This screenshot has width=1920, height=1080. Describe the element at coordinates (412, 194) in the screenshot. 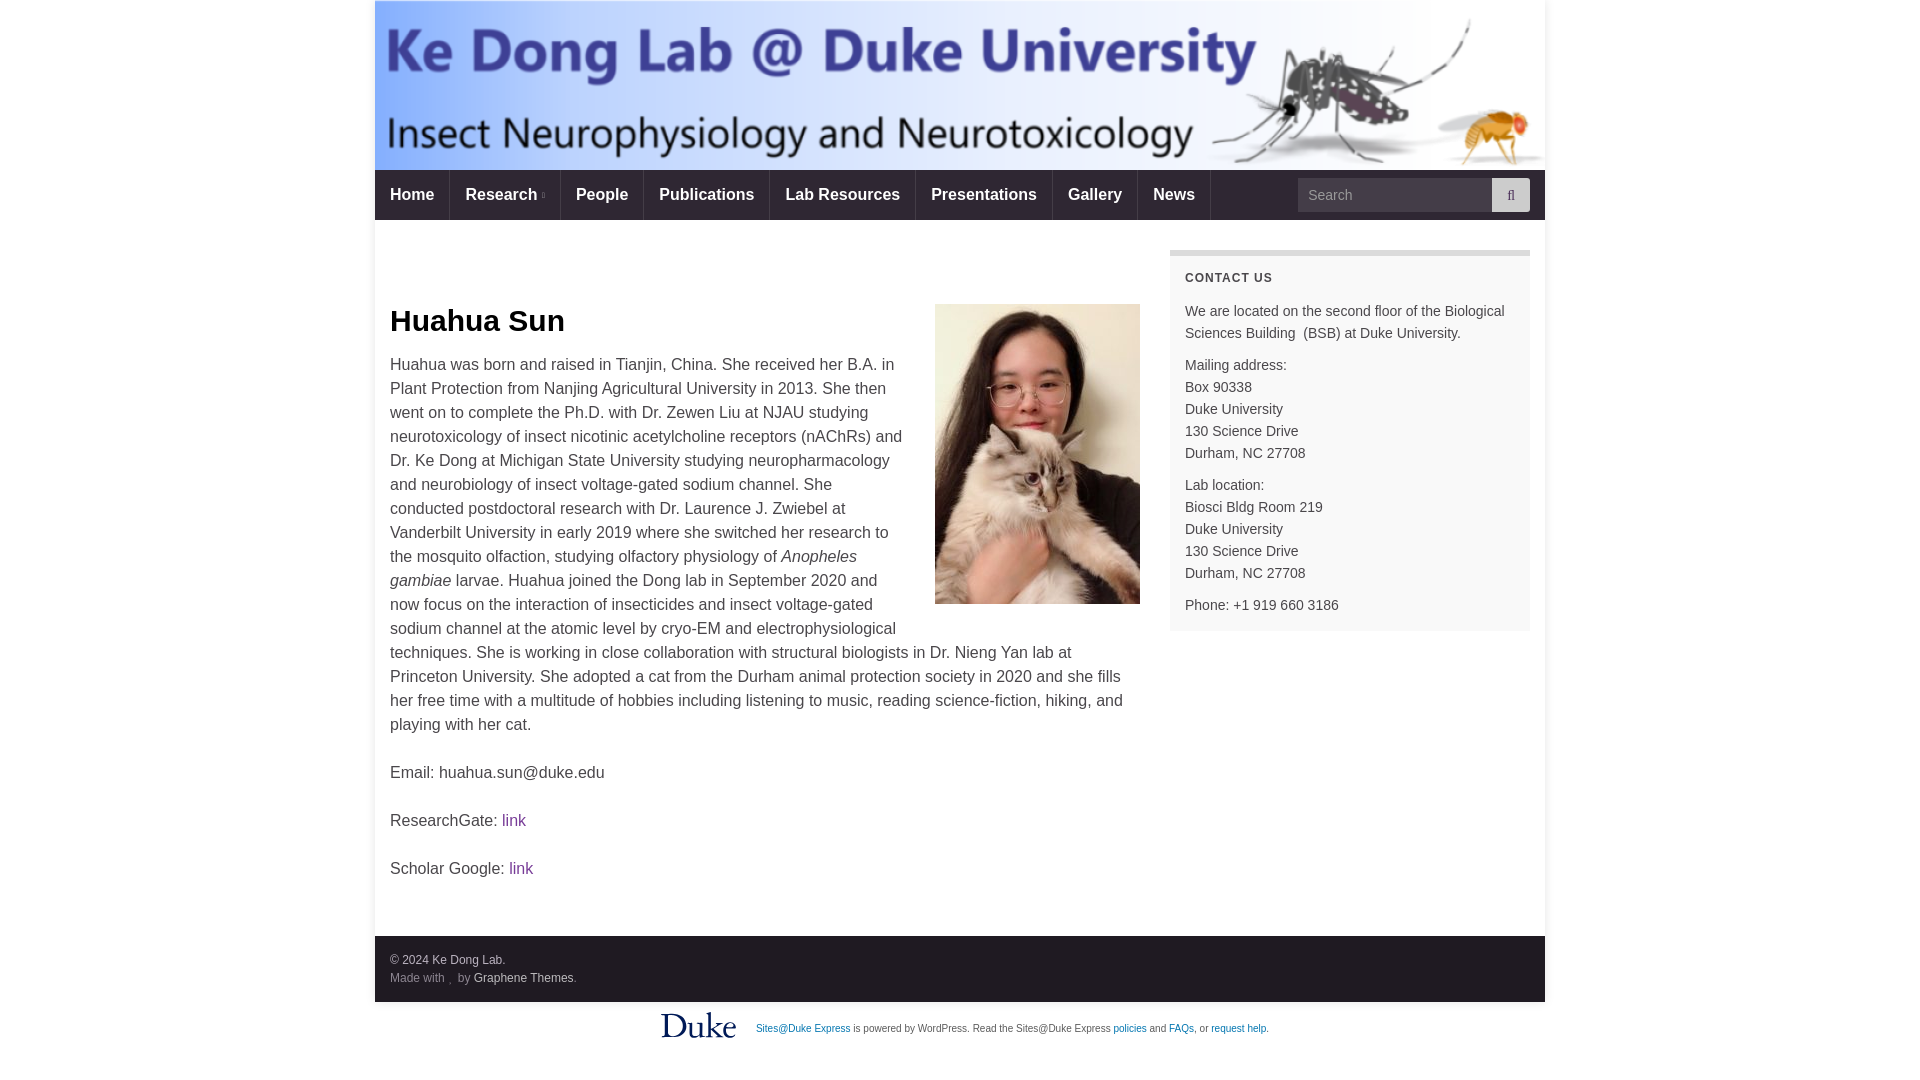

I see `Home` at that location.